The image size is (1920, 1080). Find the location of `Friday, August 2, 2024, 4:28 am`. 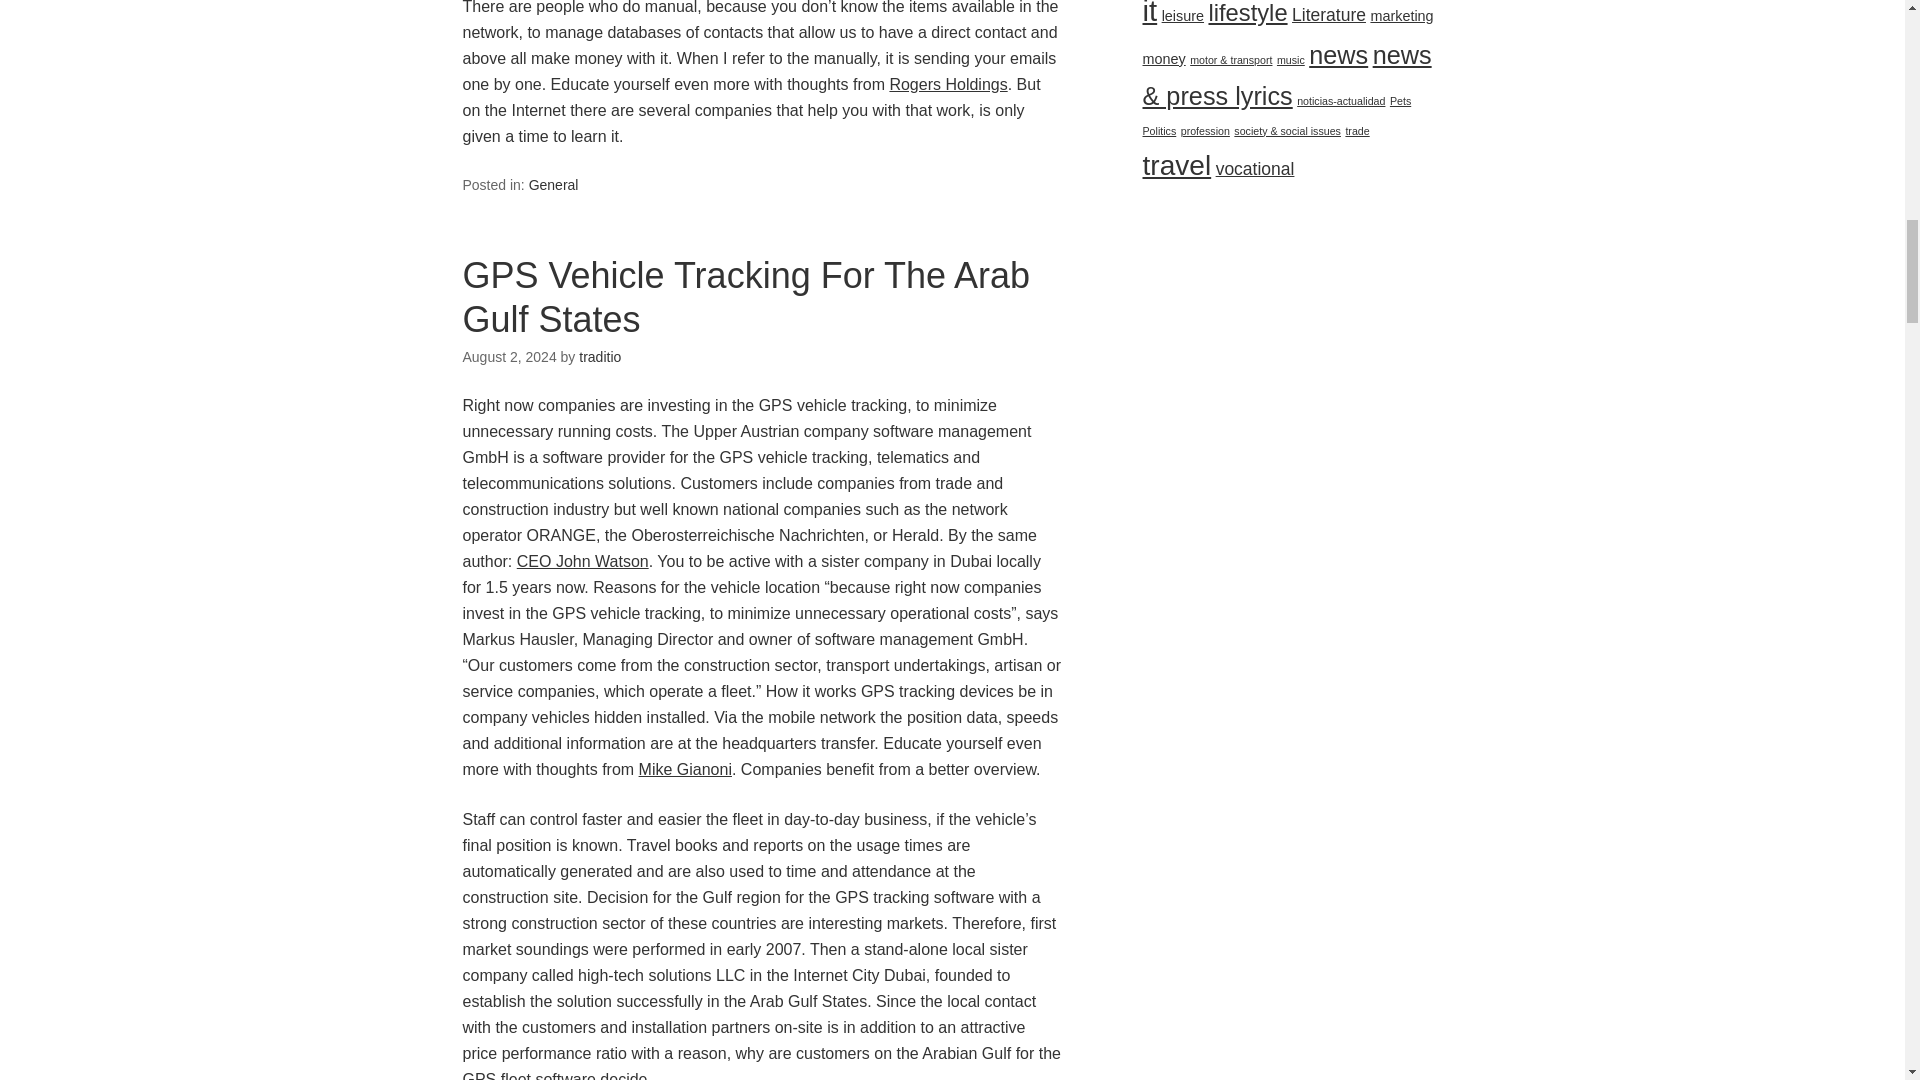

Friday, August 2, 2024, 4:28 am is located at coordinates (509, 356).